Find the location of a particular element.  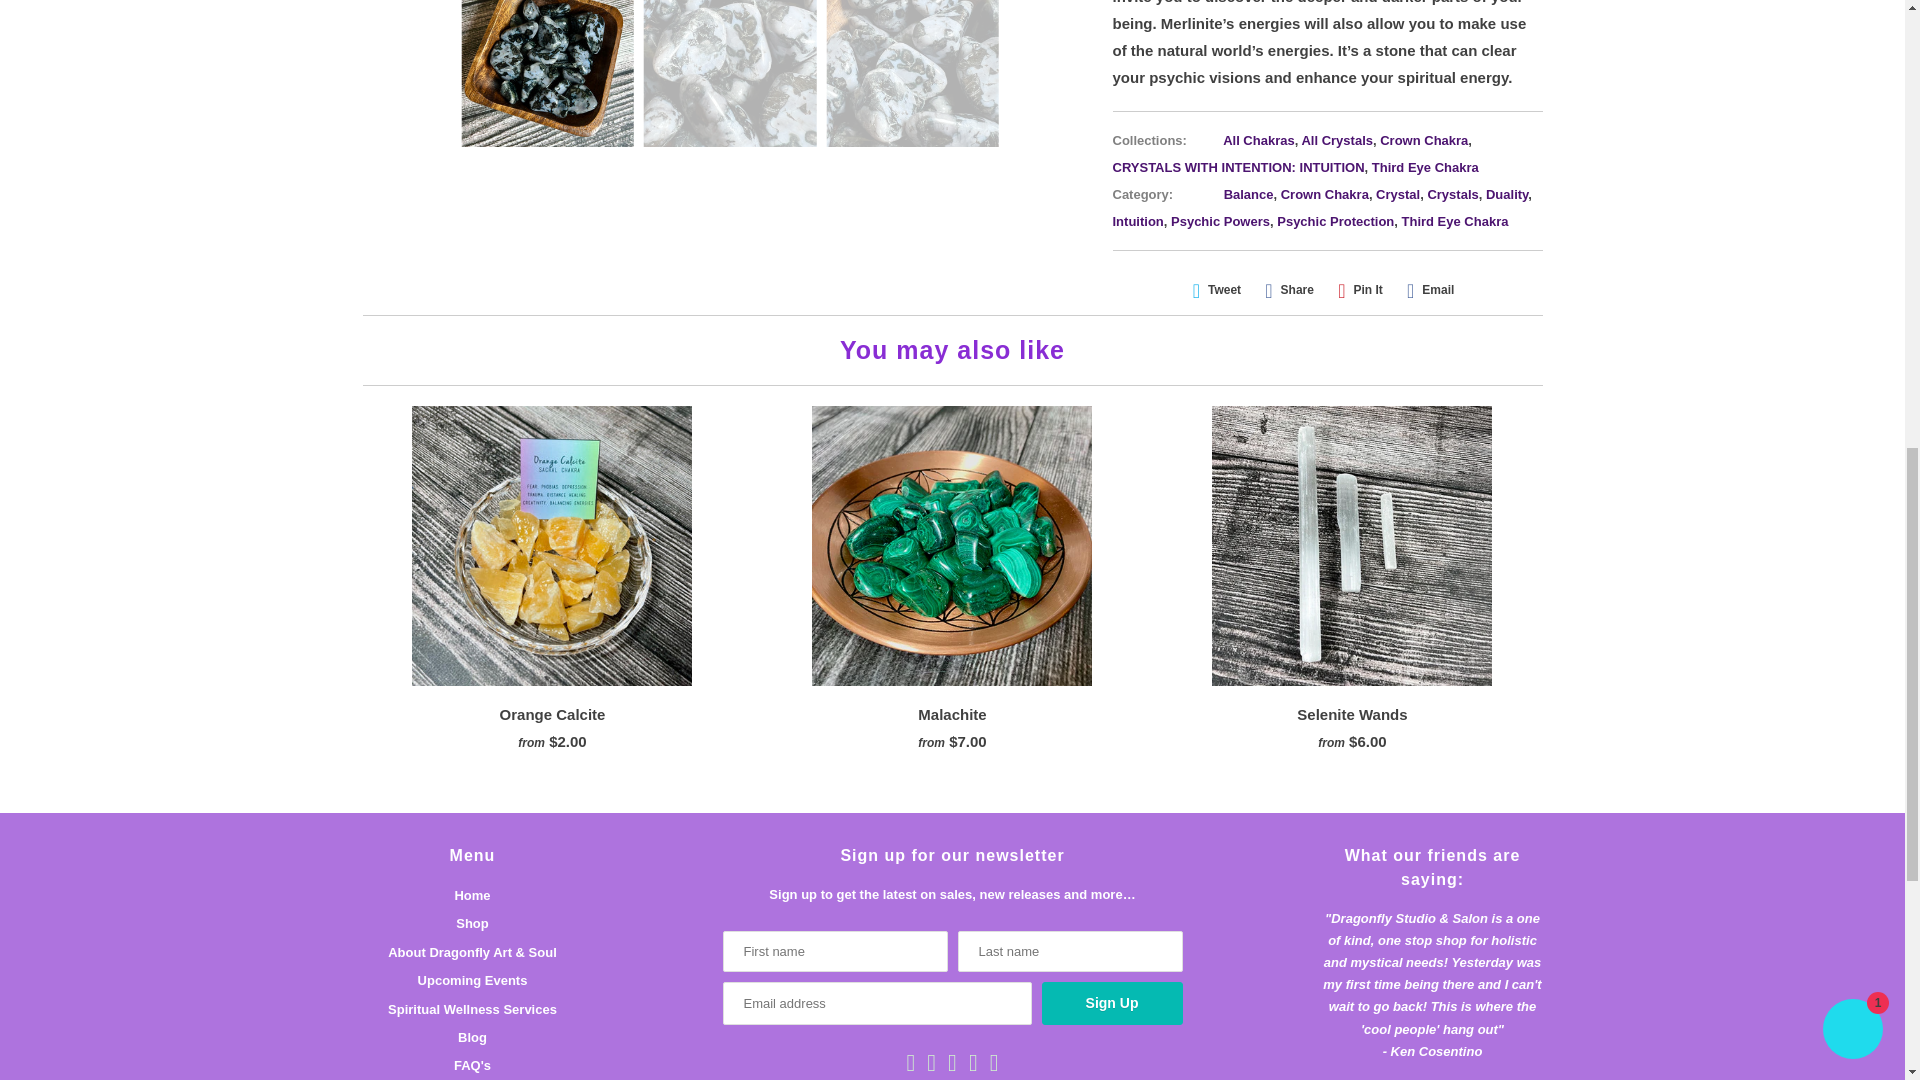

Products tagged Balance is located at coordinates (1249, 194).